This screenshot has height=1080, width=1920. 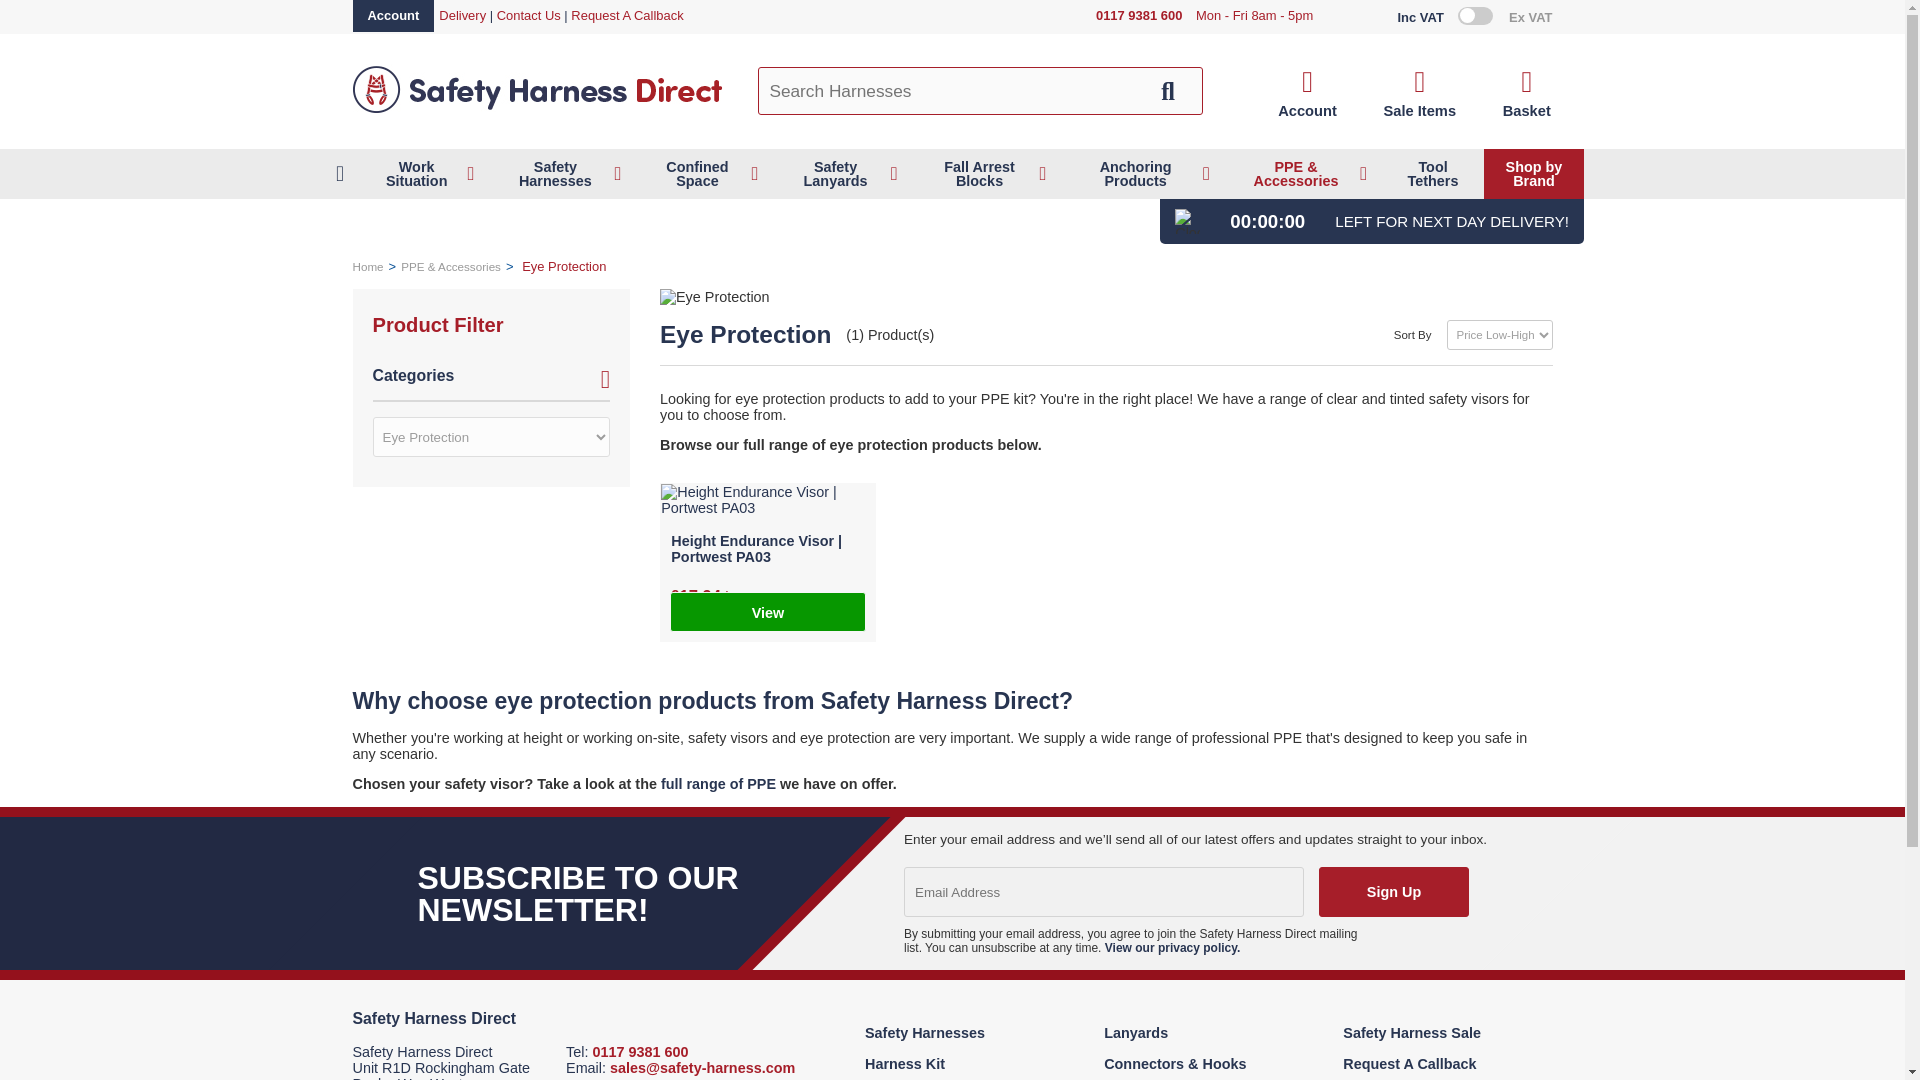 I want to click on 0117 9381 600, so click(x=1139, y=16).